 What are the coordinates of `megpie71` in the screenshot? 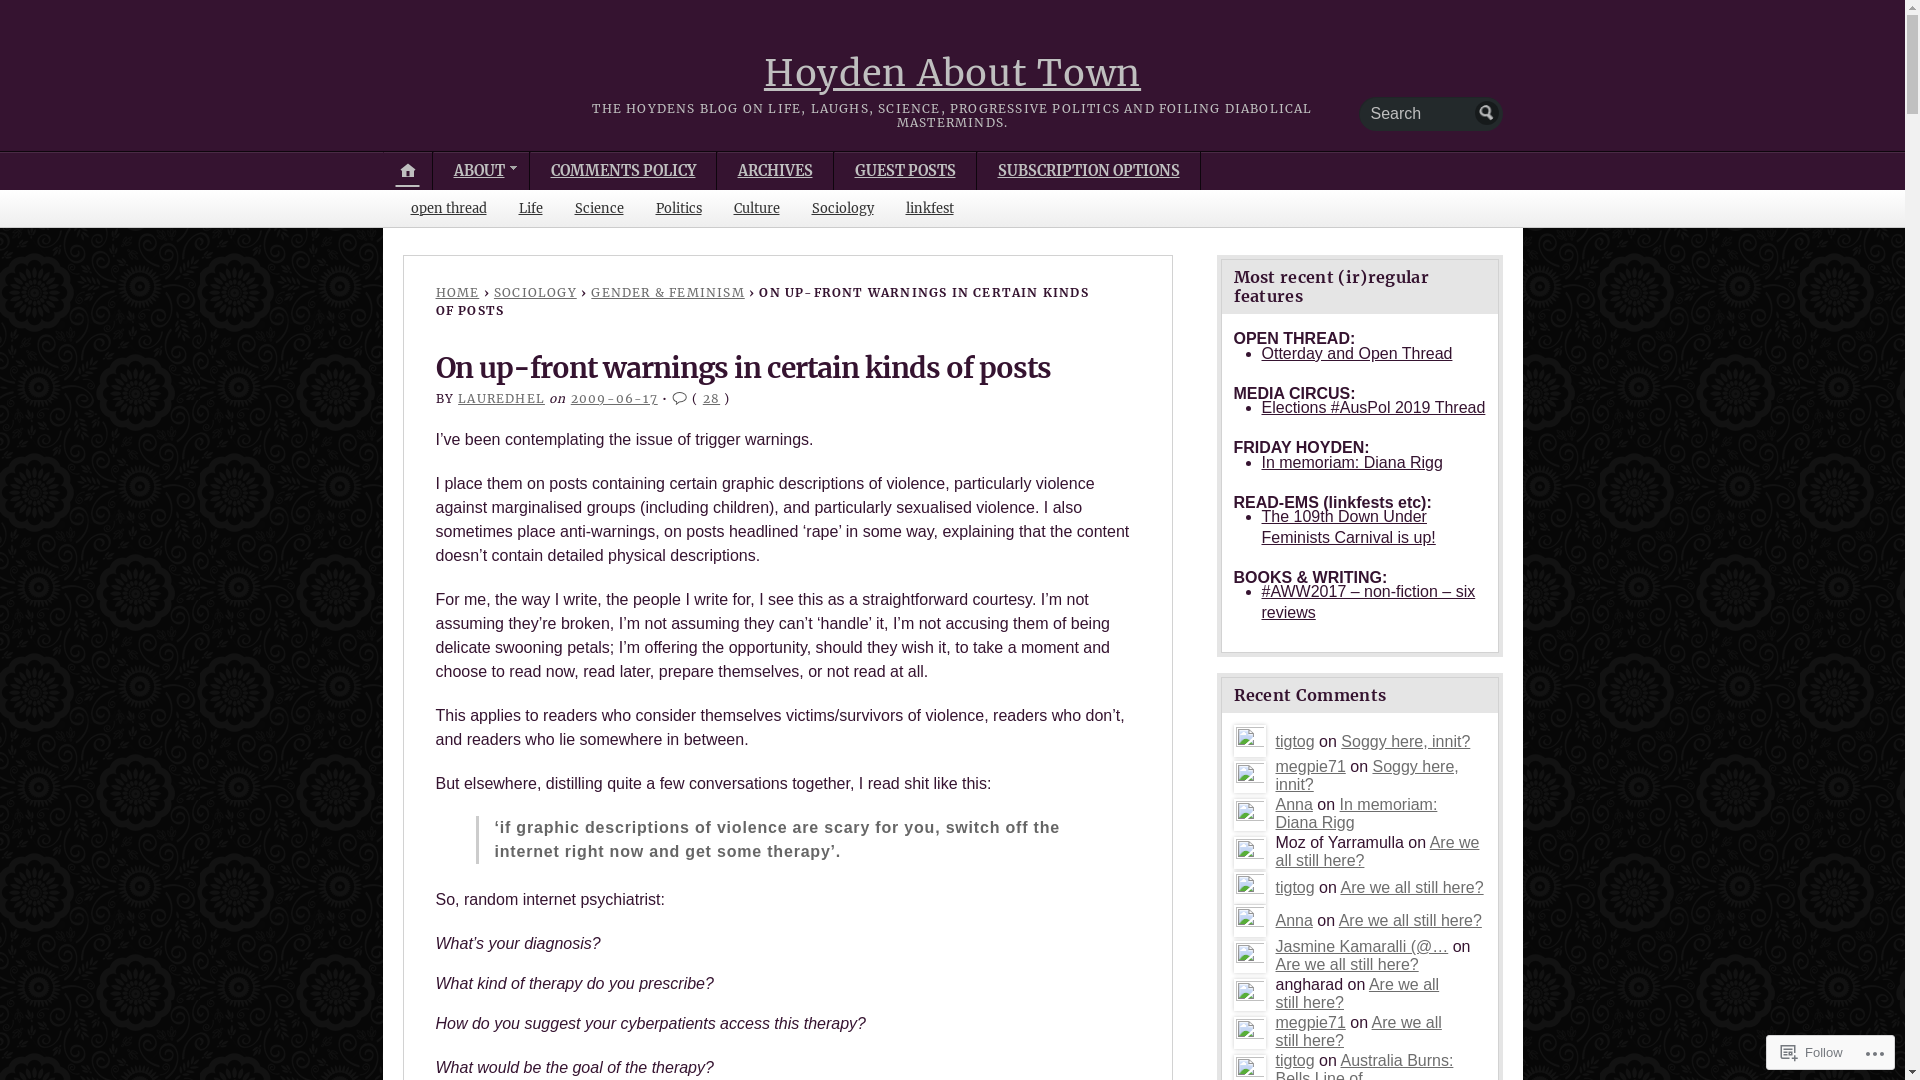 It's located at (1311, 1022).